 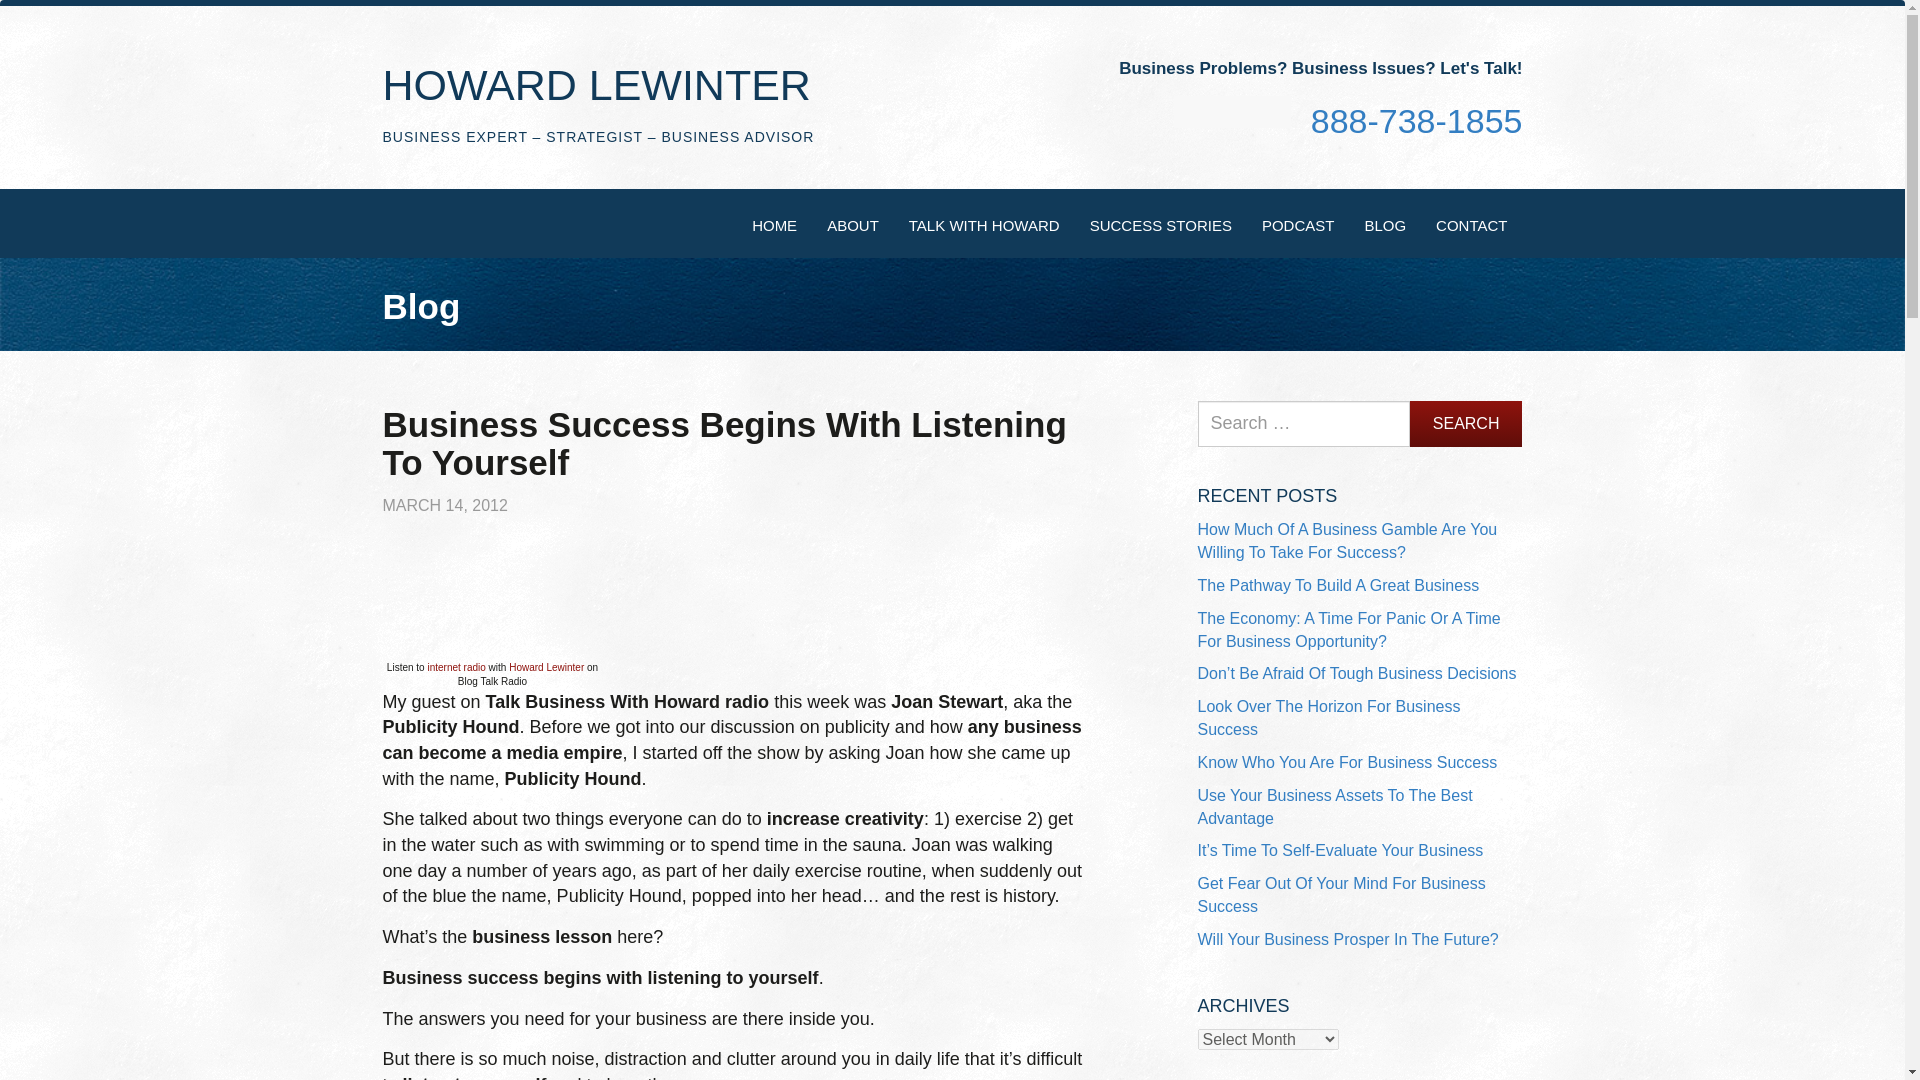 What do you see at coordinates (1192, 114) in the screenshot?
I see `Facebook` at bounding box center [1192, 114].